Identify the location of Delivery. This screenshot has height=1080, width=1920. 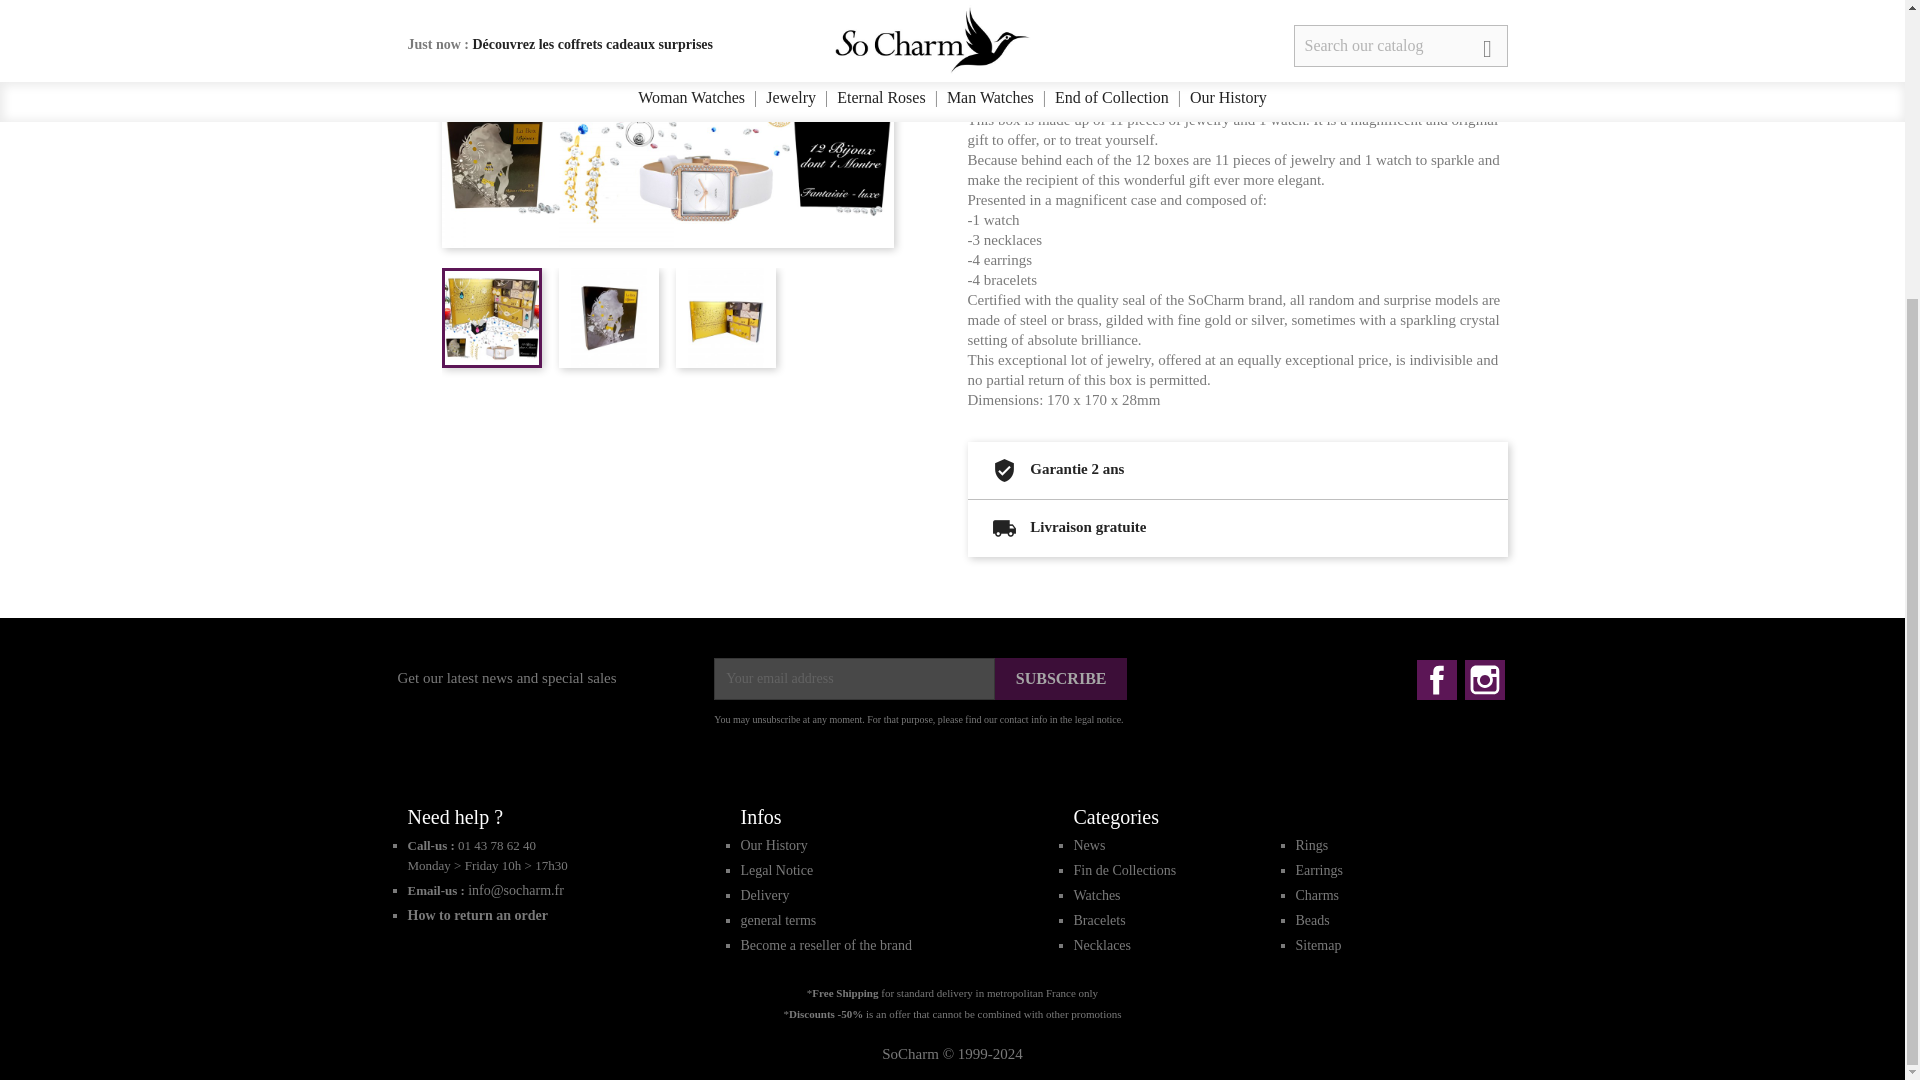
(764, 894).